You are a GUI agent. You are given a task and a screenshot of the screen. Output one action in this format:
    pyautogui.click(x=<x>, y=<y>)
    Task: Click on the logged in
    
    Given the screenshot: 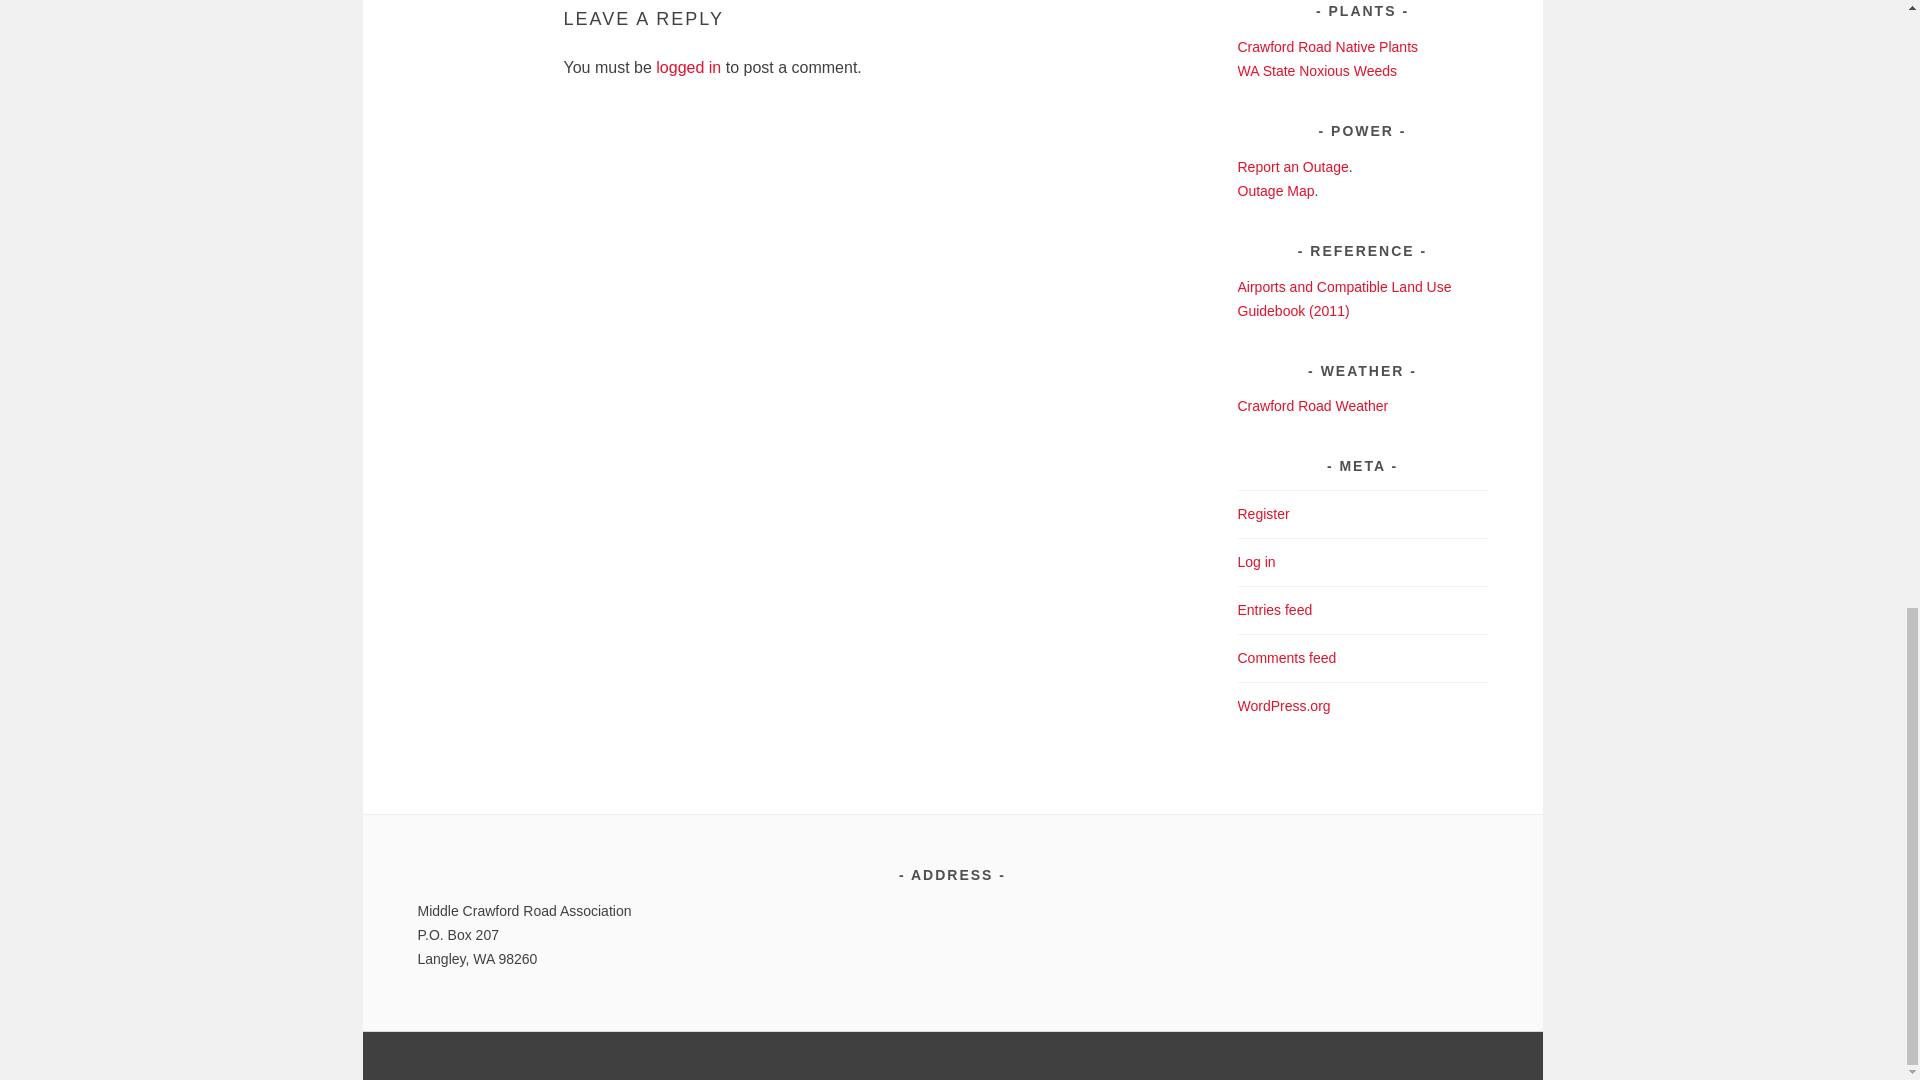 What is the action you would take?
    pyautogui.click(x=688, y=67)
    